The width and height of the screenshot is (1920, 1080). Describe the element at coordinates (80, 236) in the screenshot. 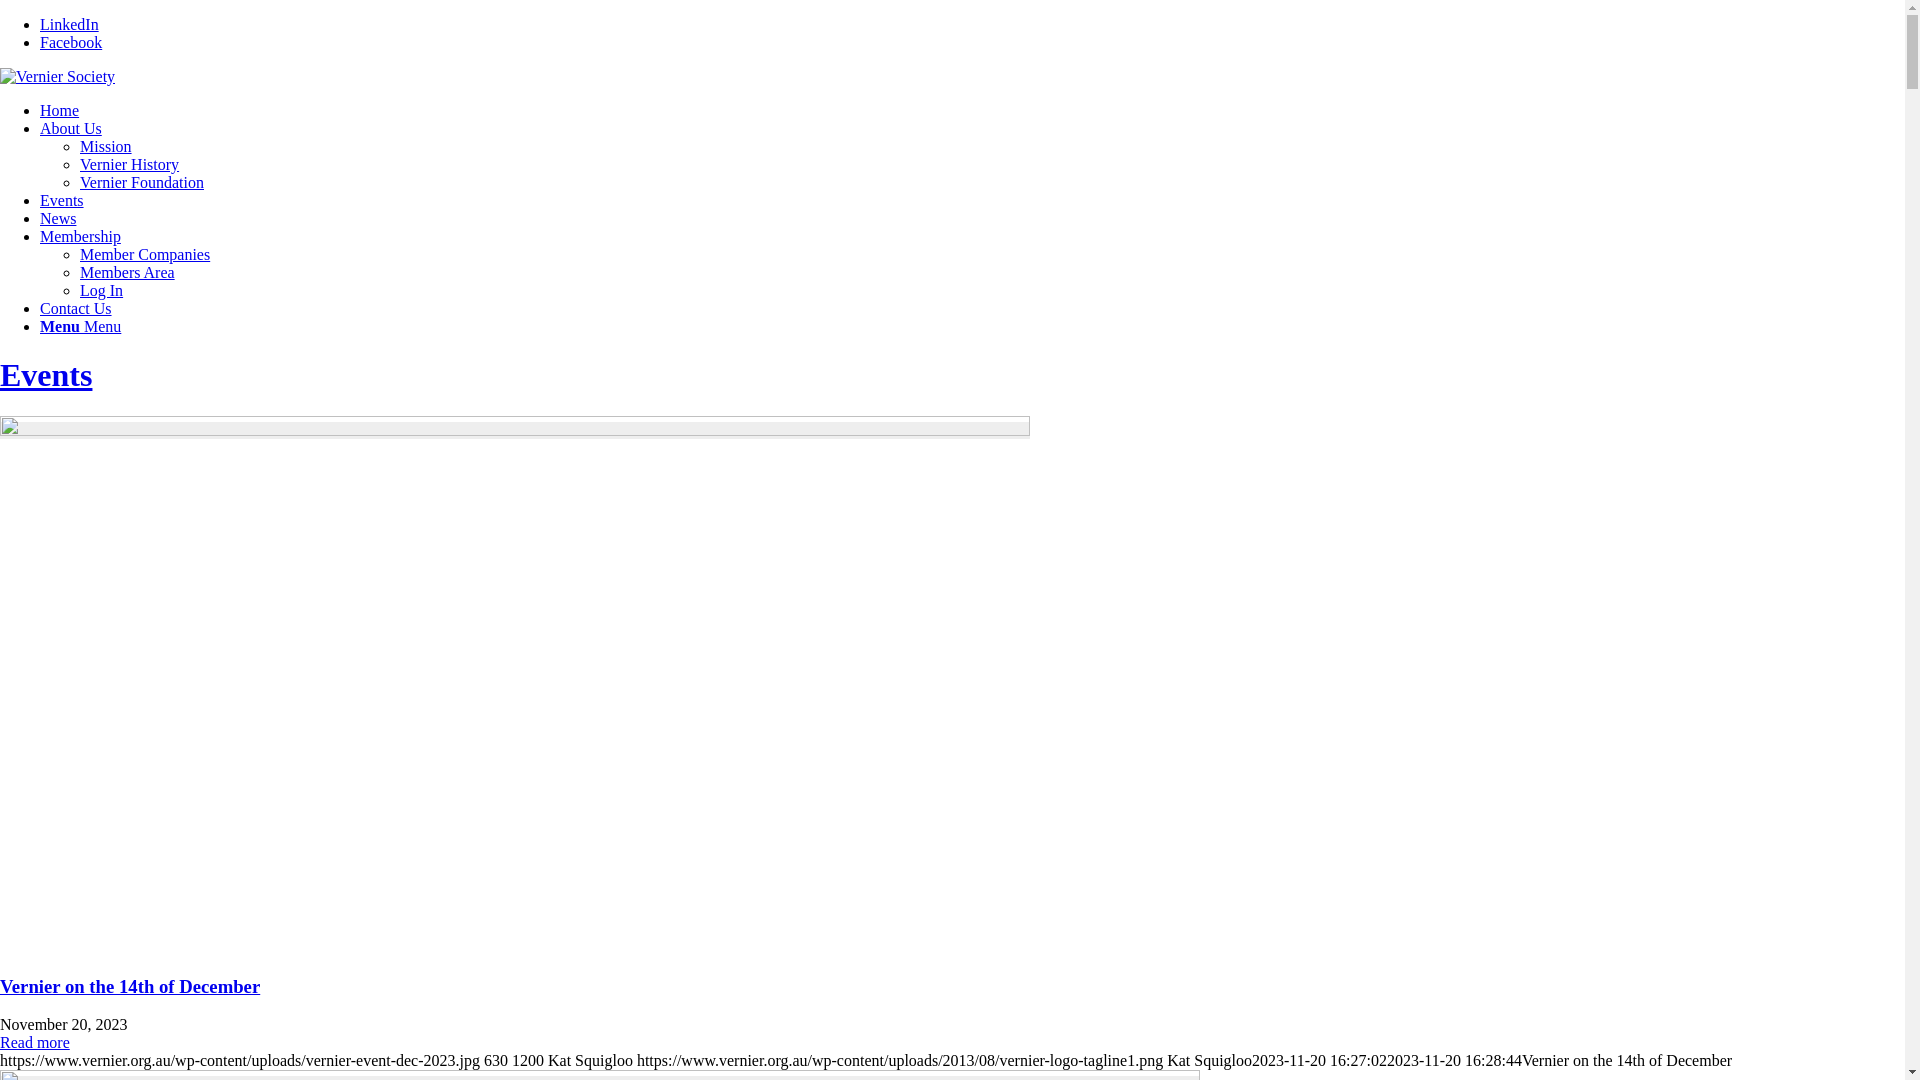

I see `Membership` at that location.